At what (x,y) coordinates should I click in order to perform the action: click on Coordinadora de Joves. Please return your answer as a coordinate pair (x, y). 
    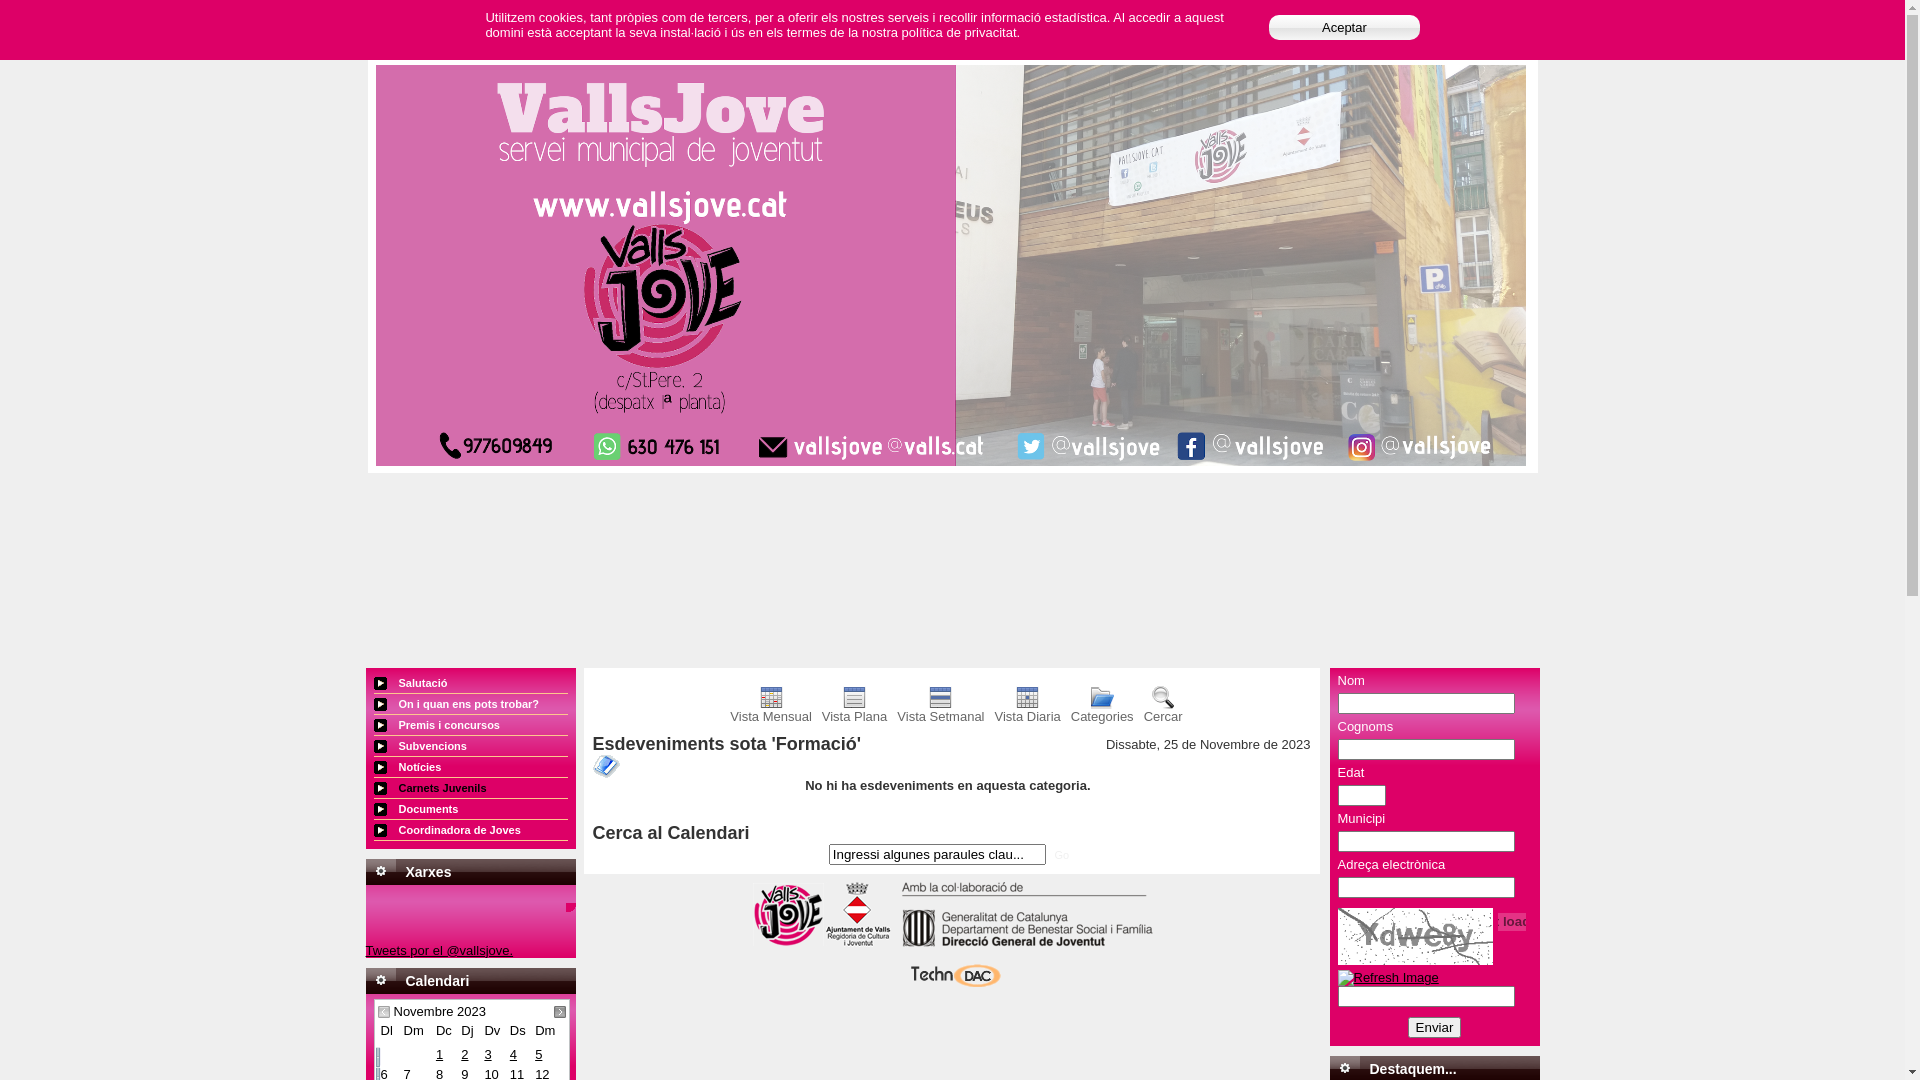
    Looking at the image, I should click on (471, 830).